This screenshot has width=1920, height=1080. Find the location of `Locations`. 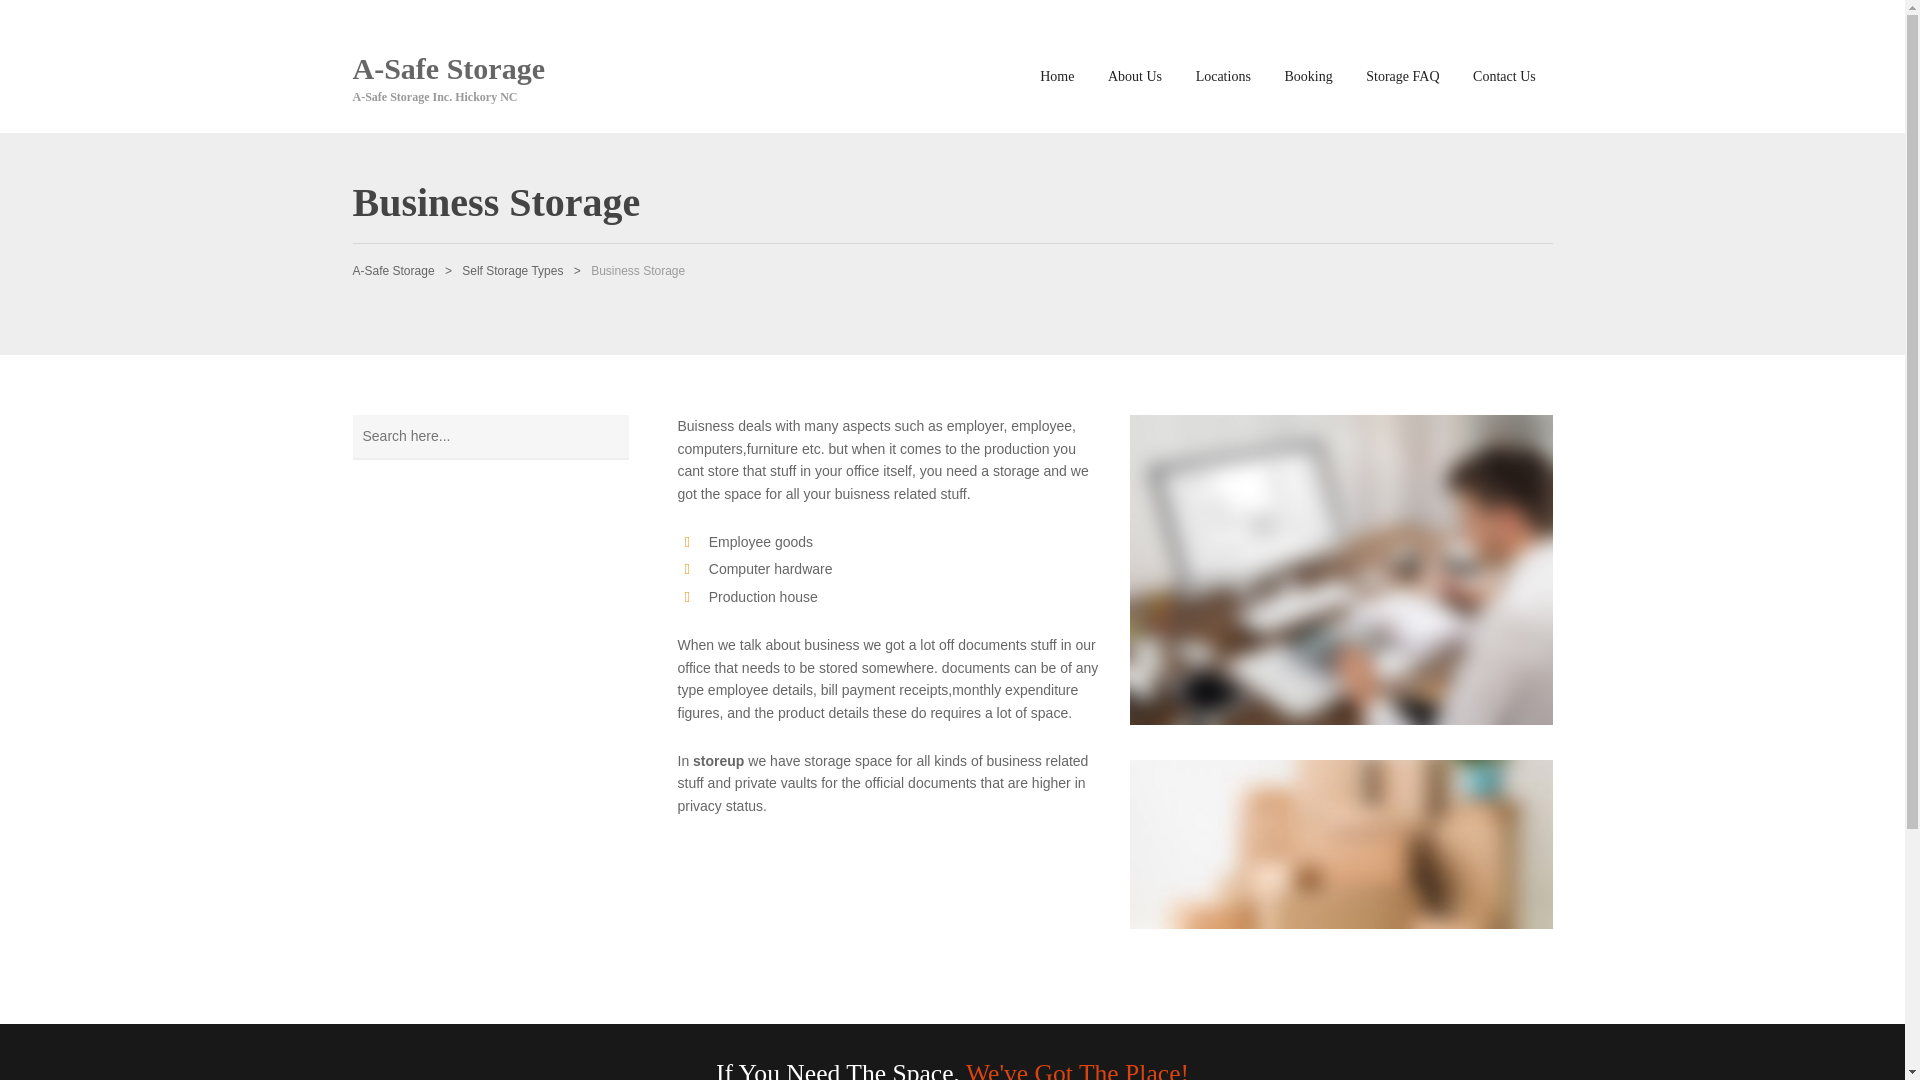

Locations is located at coordinates (1222, 78).